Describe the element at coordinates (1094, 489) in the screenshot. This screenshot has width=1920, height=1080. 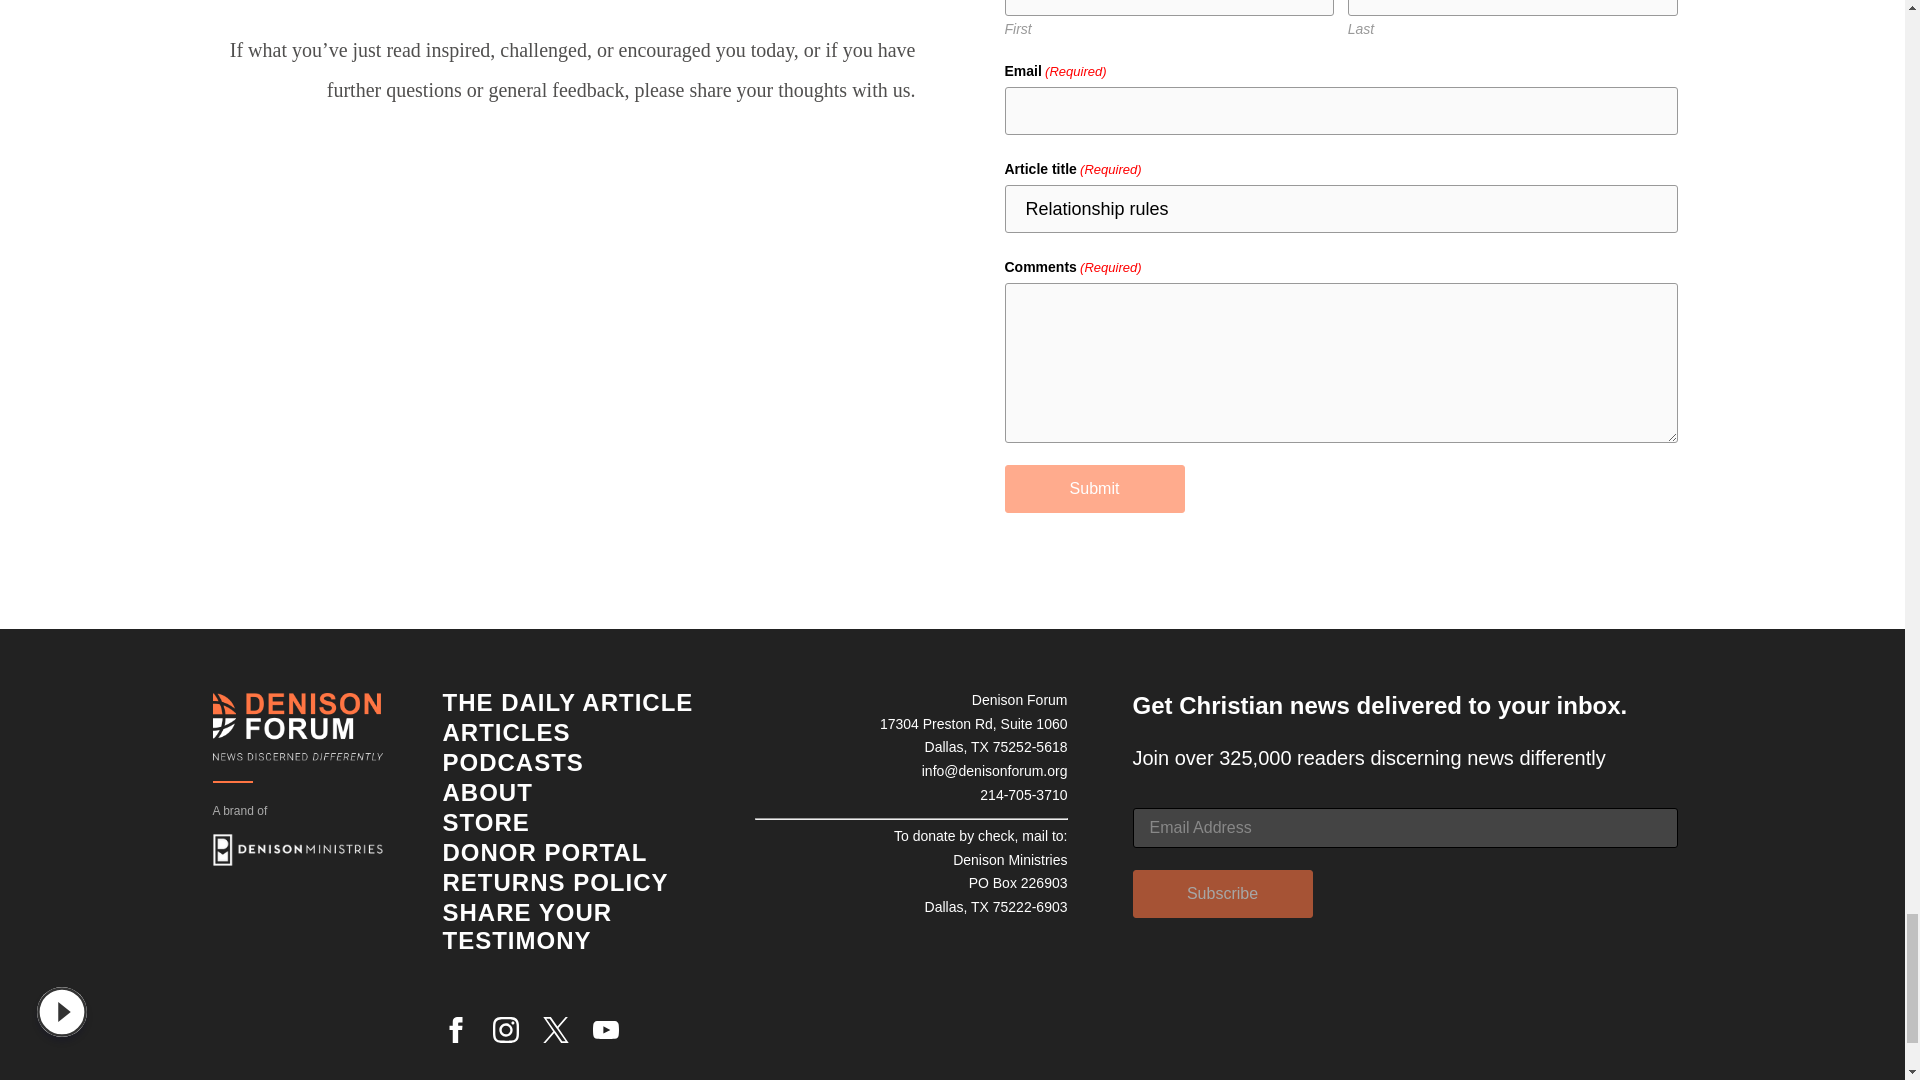
I see `Submit` at that location.